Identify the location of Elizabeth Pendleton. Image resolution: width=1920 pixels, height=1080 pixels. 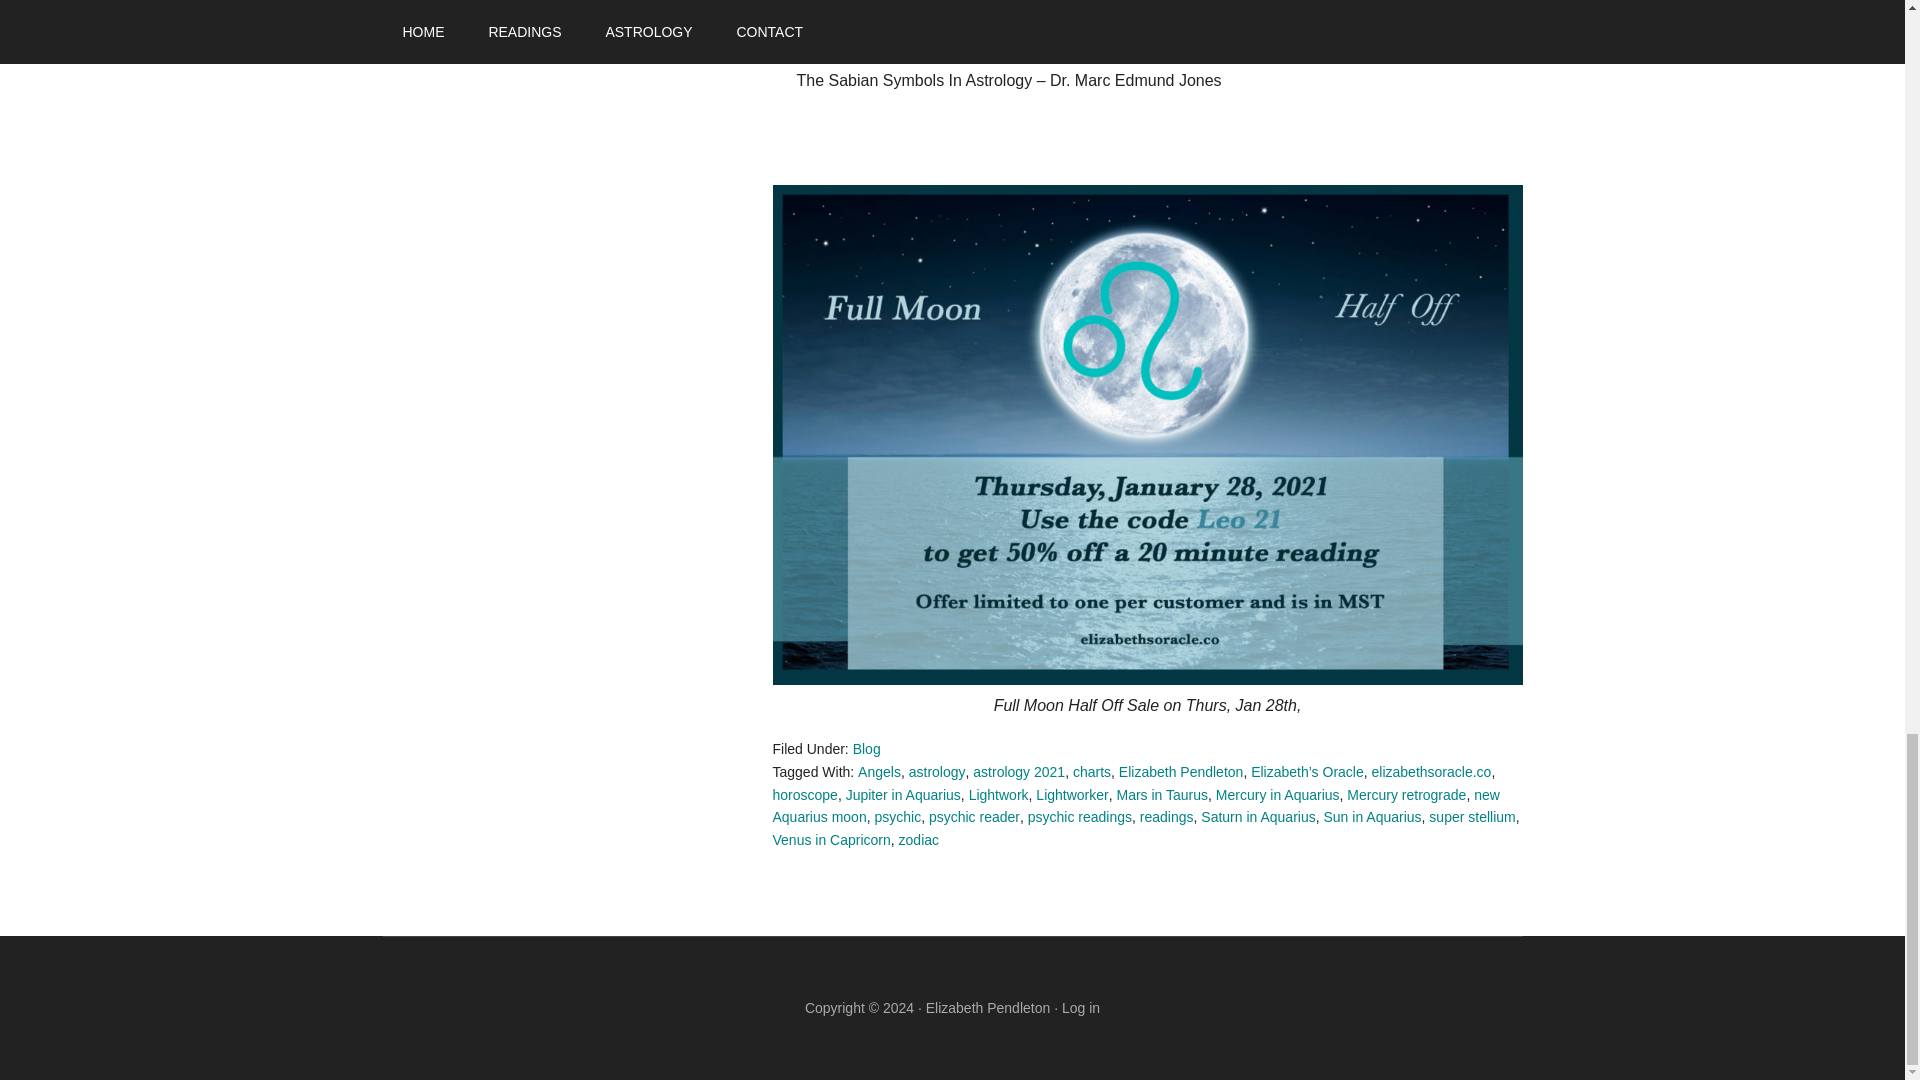
(1182, 771).